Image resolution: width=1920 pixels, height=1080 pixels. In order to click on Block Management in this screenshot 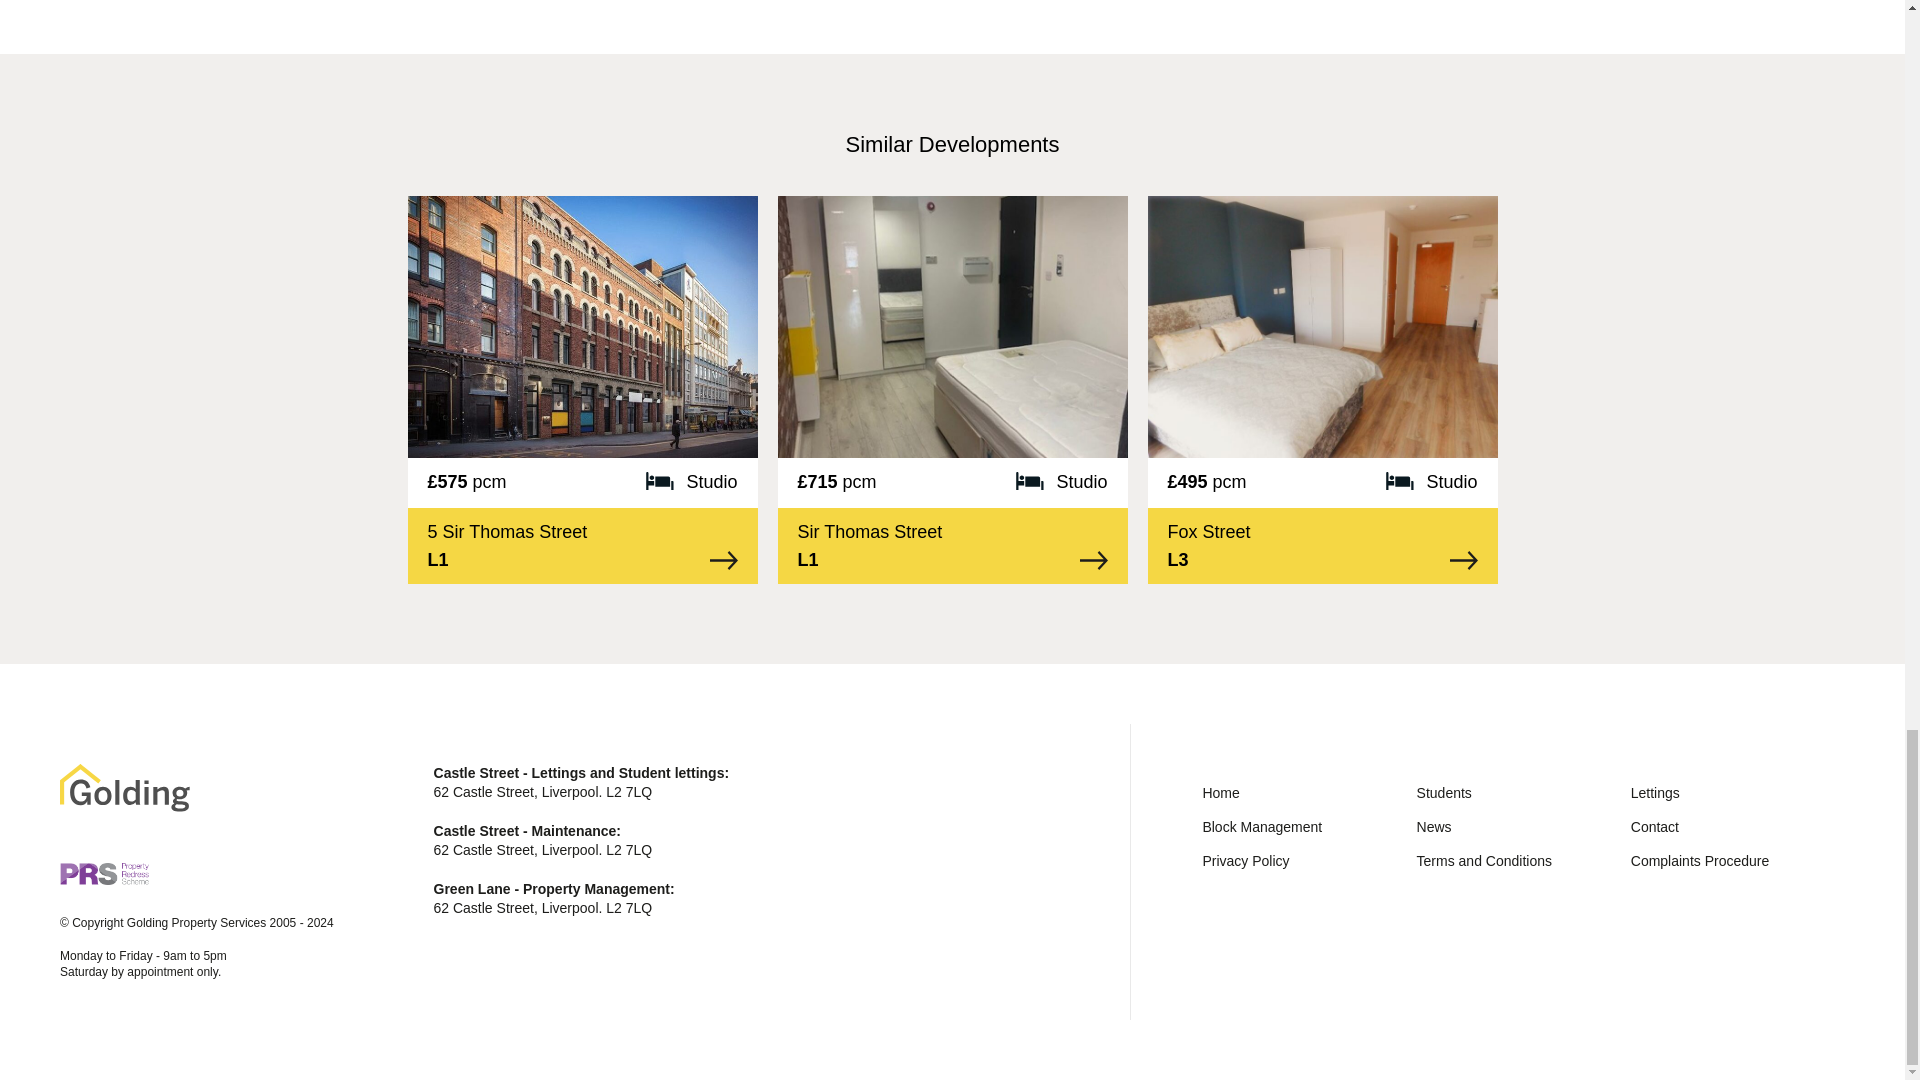, I will do `click(1262, 826)`.